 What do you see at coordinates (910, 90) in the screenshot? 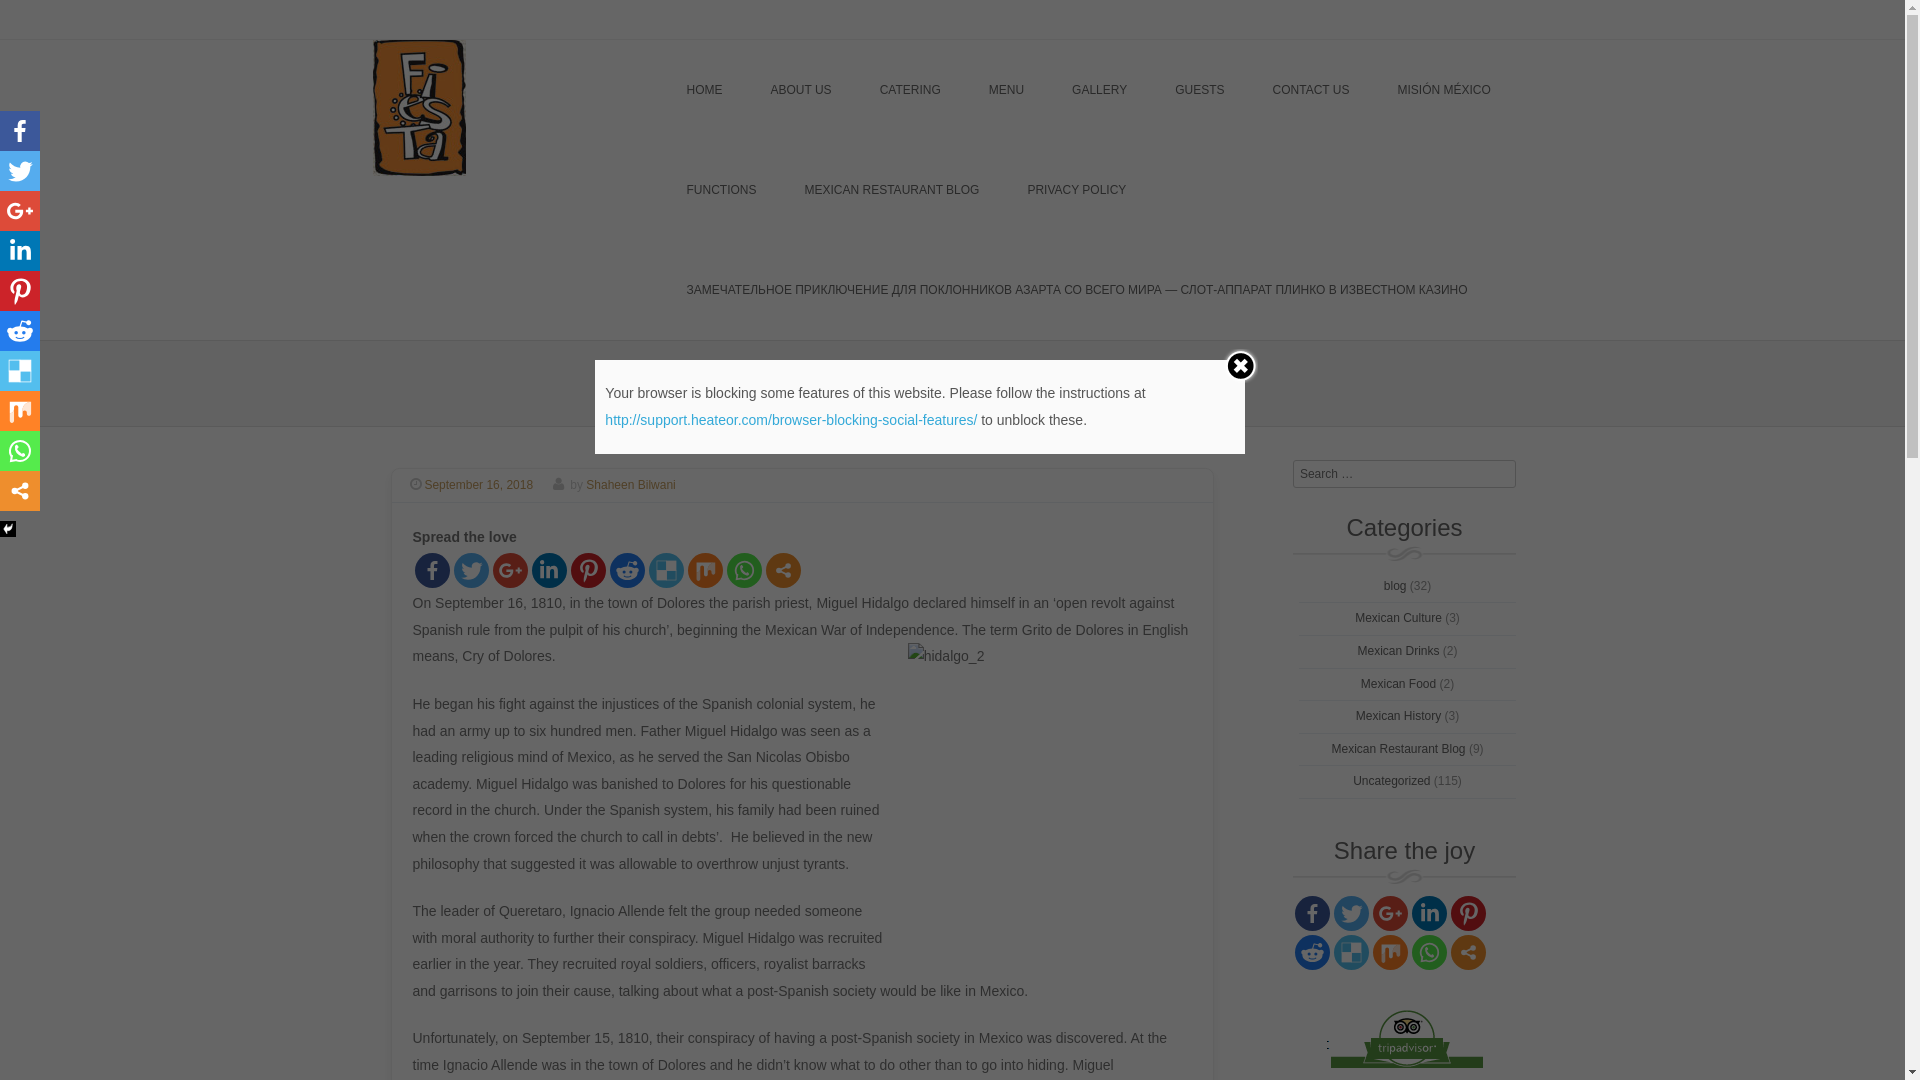
I see `CATERING` at bounding box center [910, 90].